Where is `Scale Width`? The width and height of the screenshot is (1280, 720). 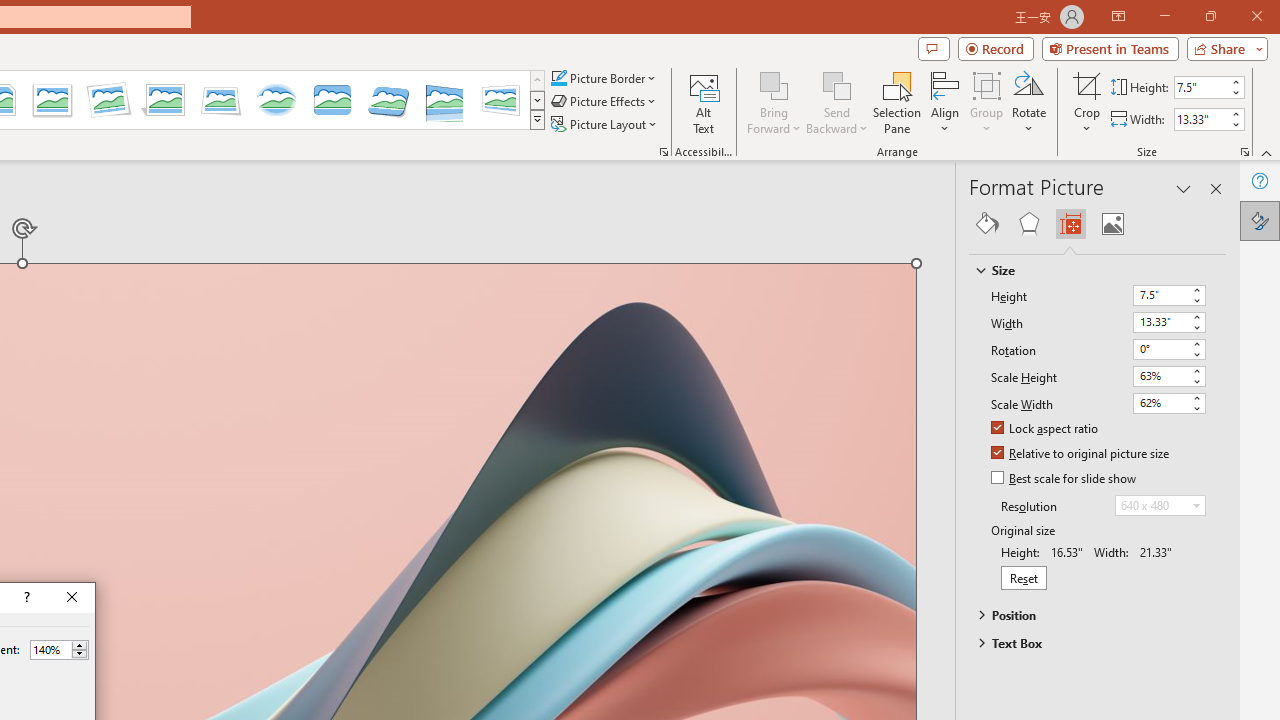
Scale Width is located at coordinates (1168, 403).